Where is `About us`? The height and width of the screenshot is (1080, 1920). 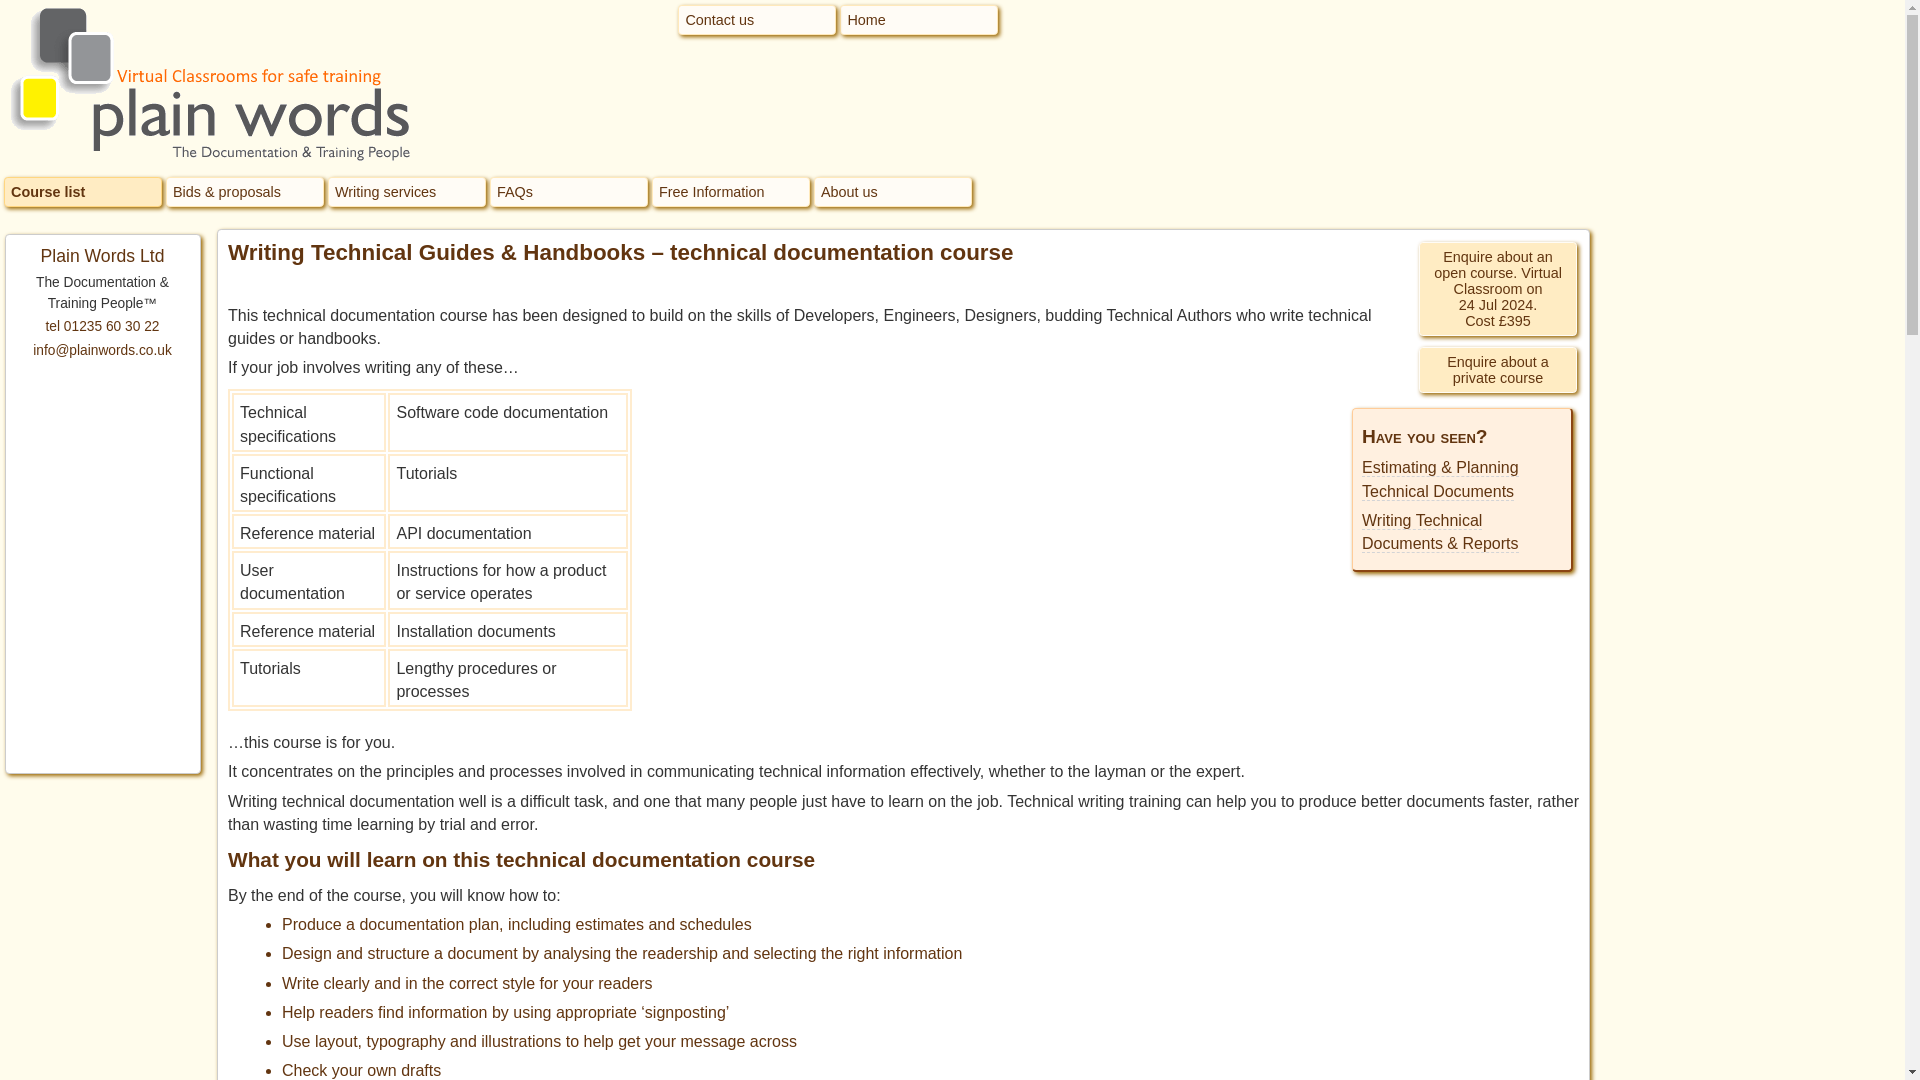
About us is located at coordinates (892, 192).